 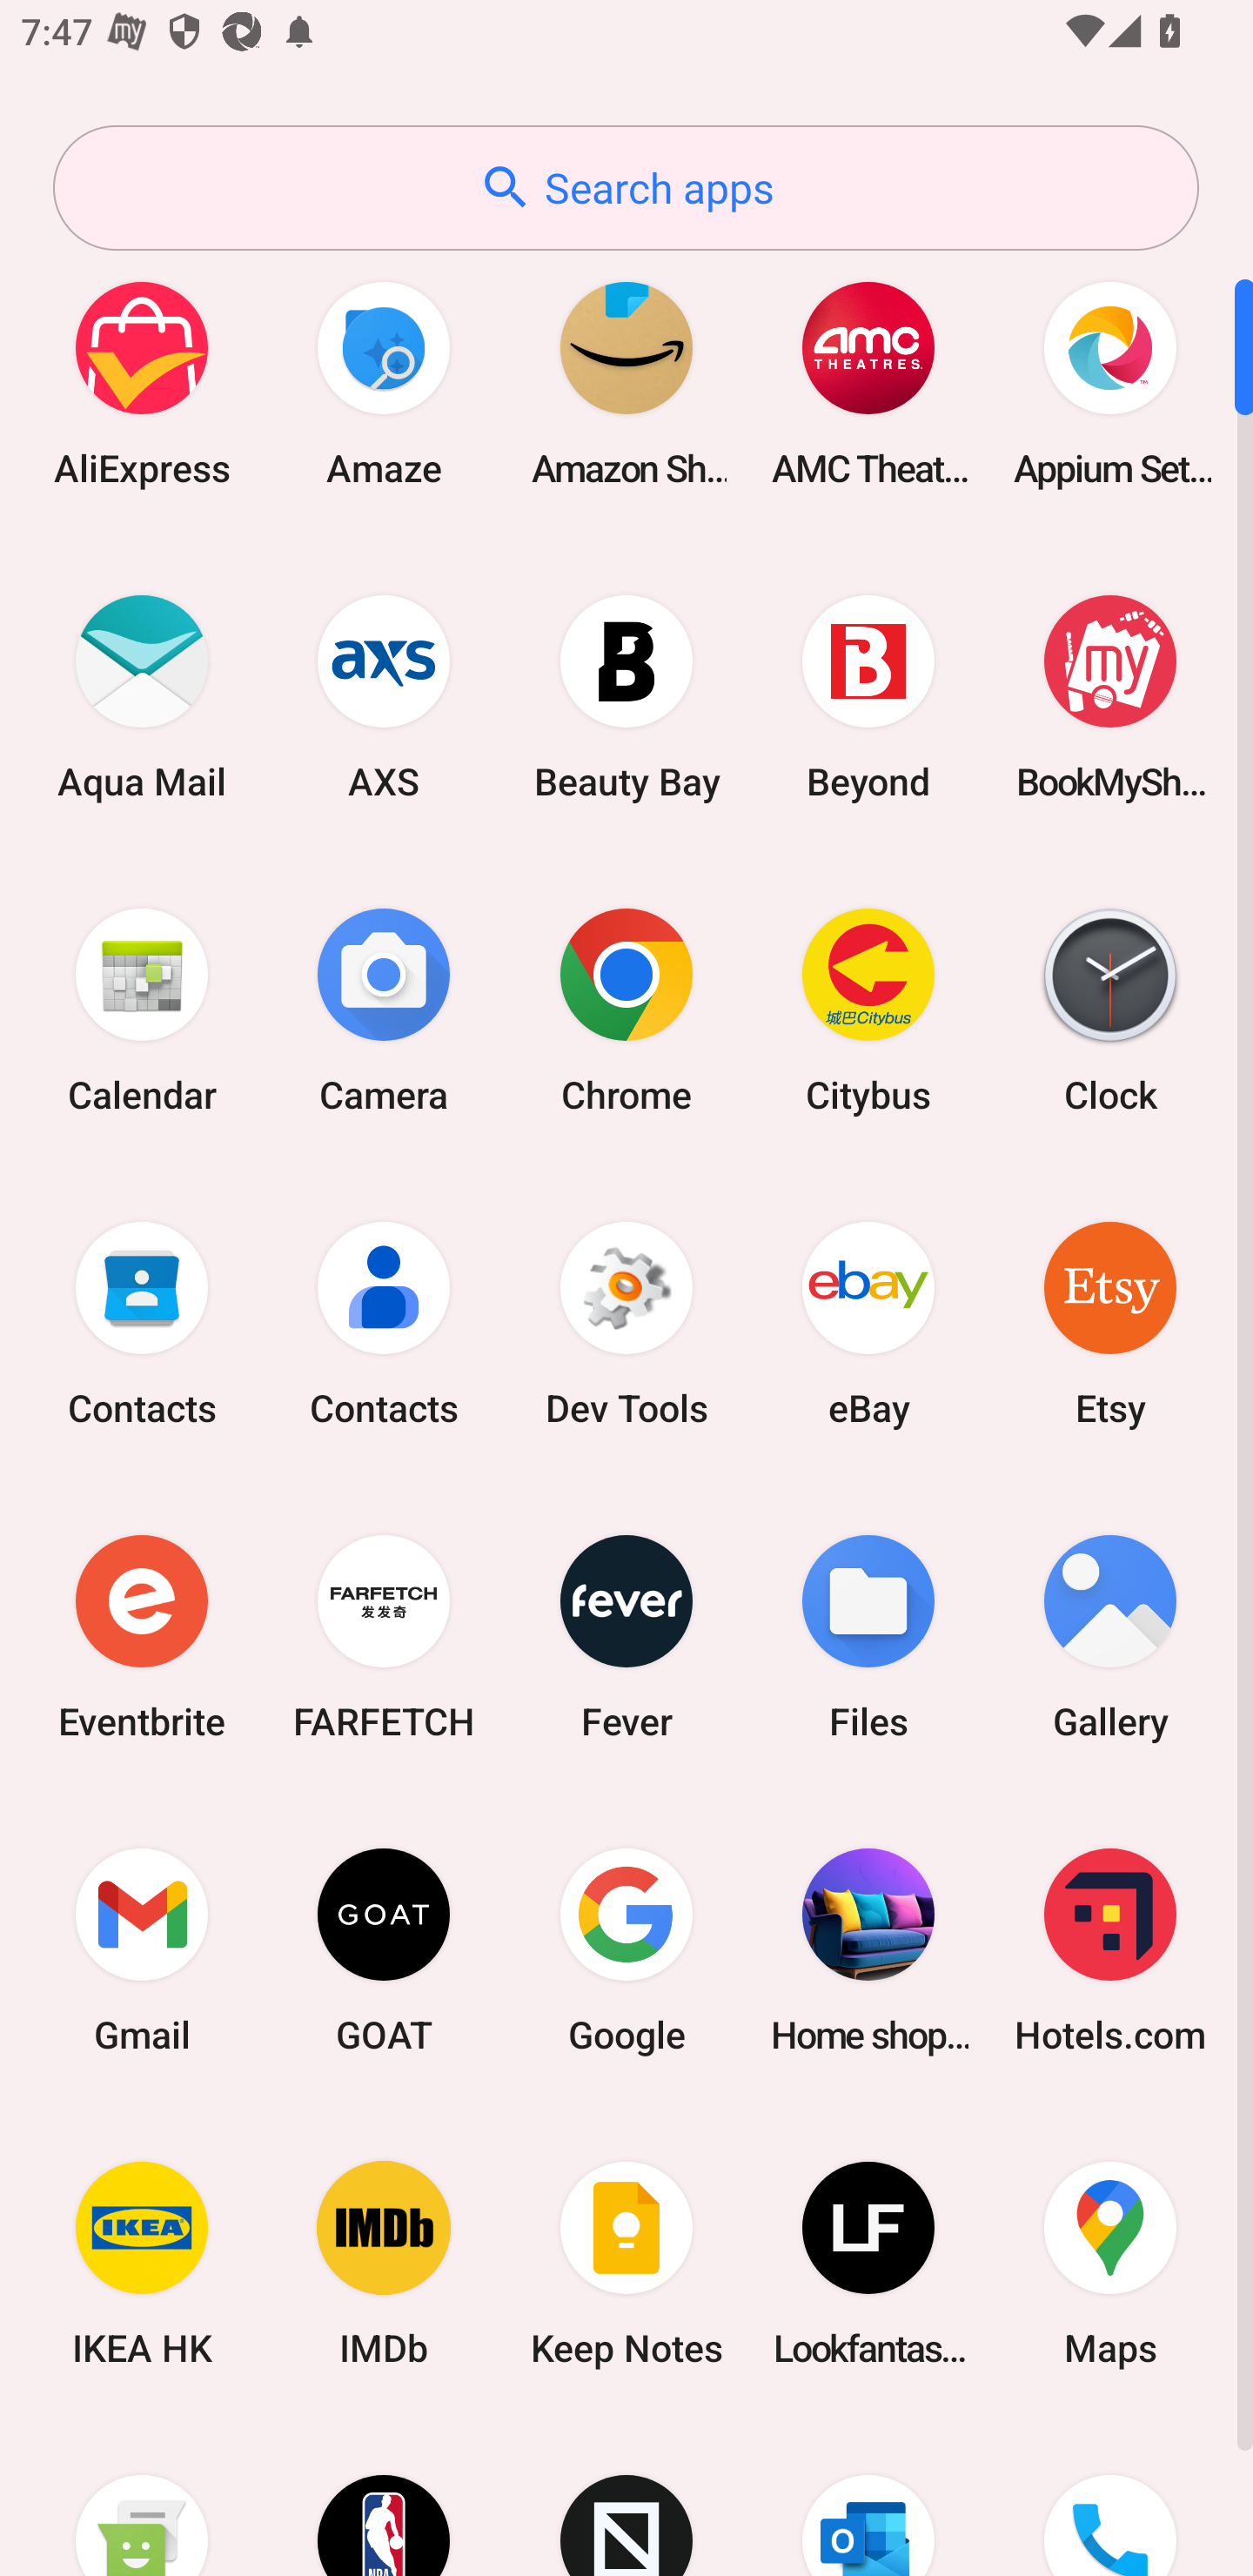 I want to click on Home shopping, so click(x=868, y=1949).